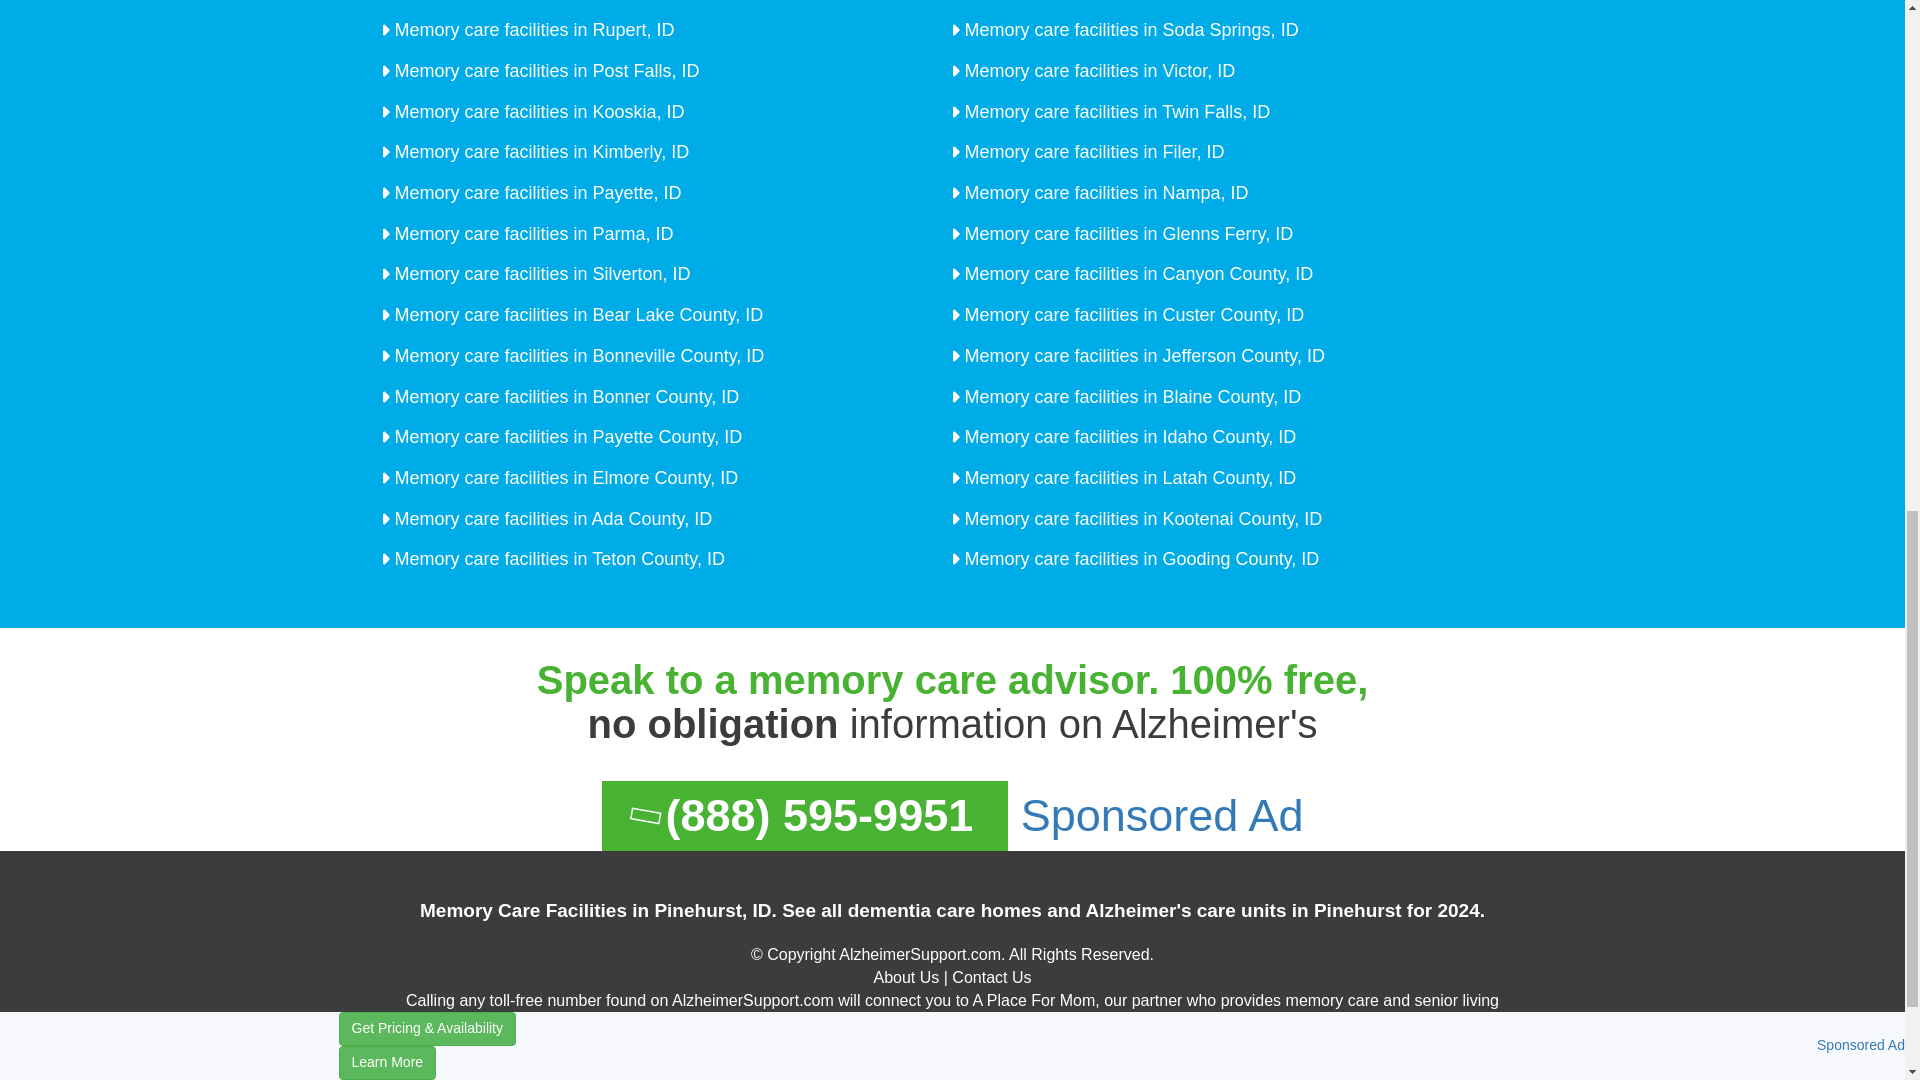  Describe the element at coordinates (564, 478) in the screenshot. I see `Memory care facilities in Elmore County, ID` at that location.